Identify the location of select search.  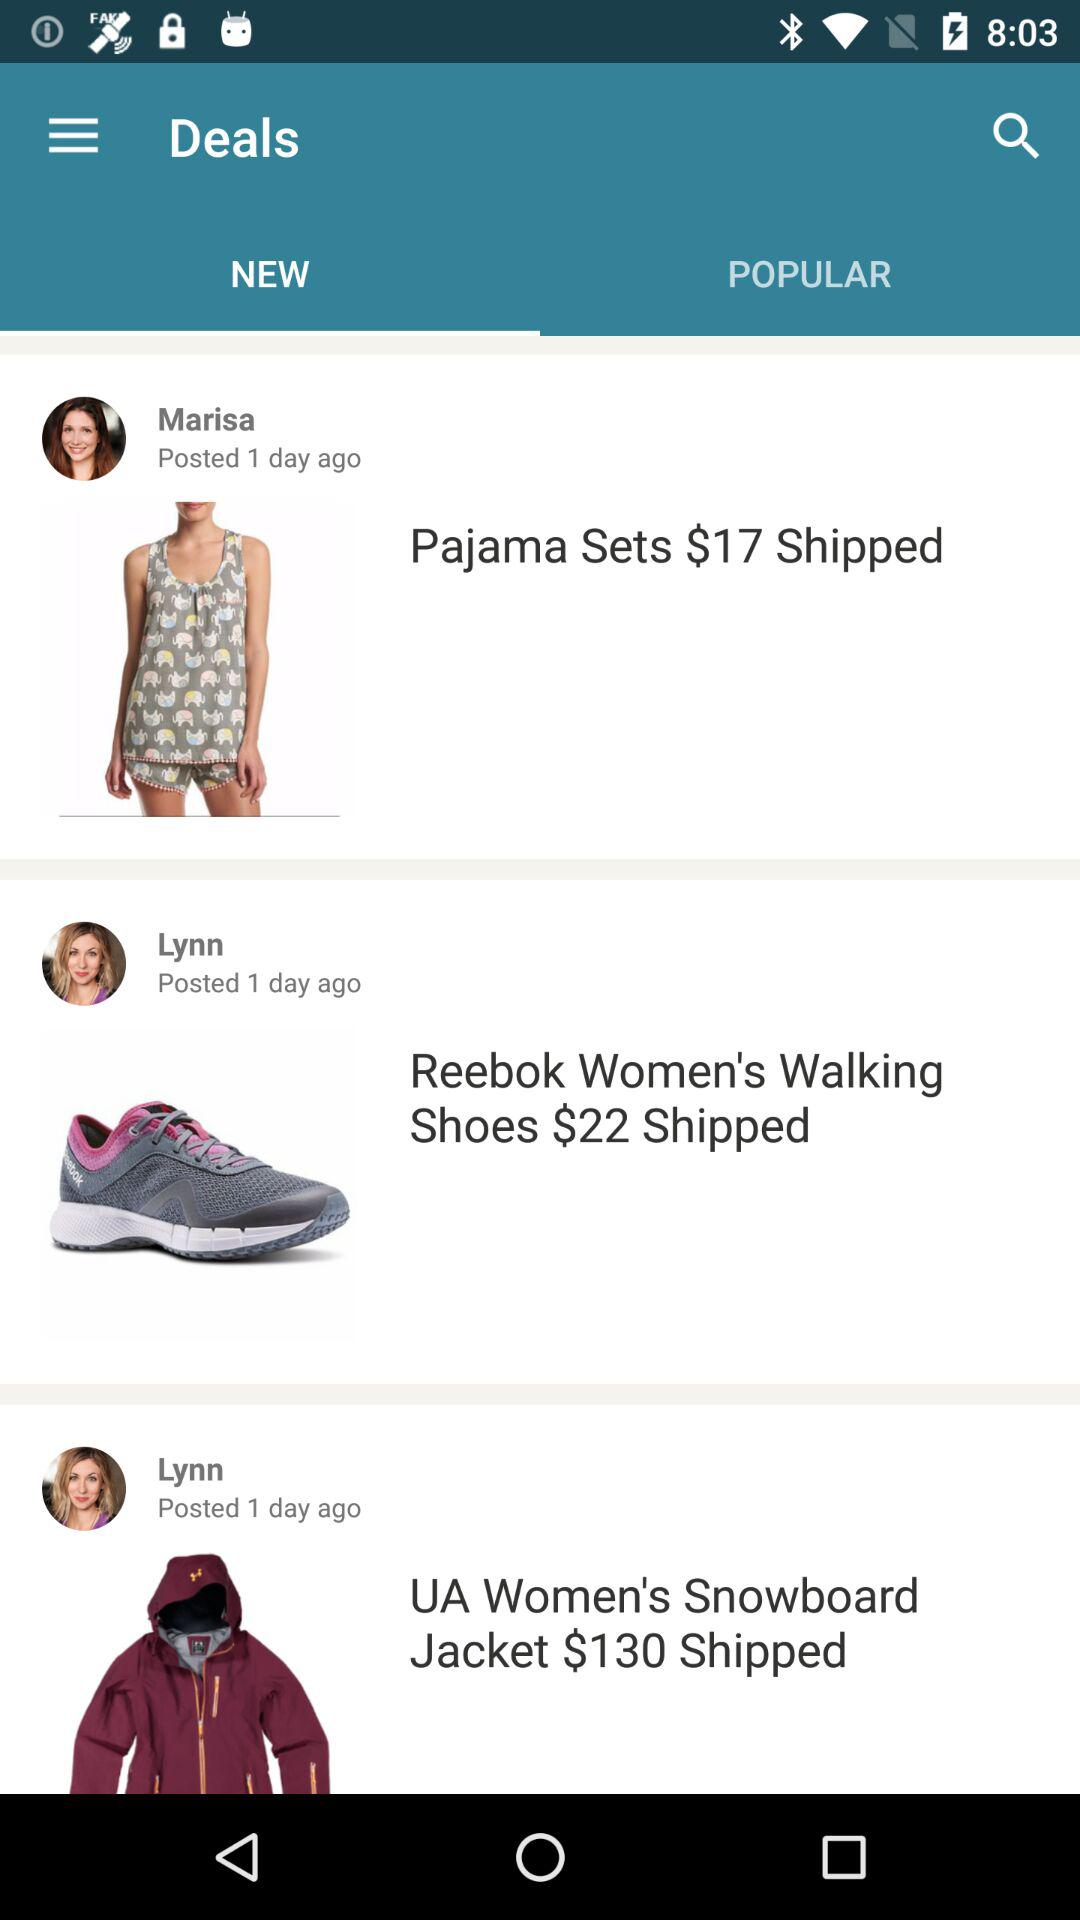
(1016, 136).